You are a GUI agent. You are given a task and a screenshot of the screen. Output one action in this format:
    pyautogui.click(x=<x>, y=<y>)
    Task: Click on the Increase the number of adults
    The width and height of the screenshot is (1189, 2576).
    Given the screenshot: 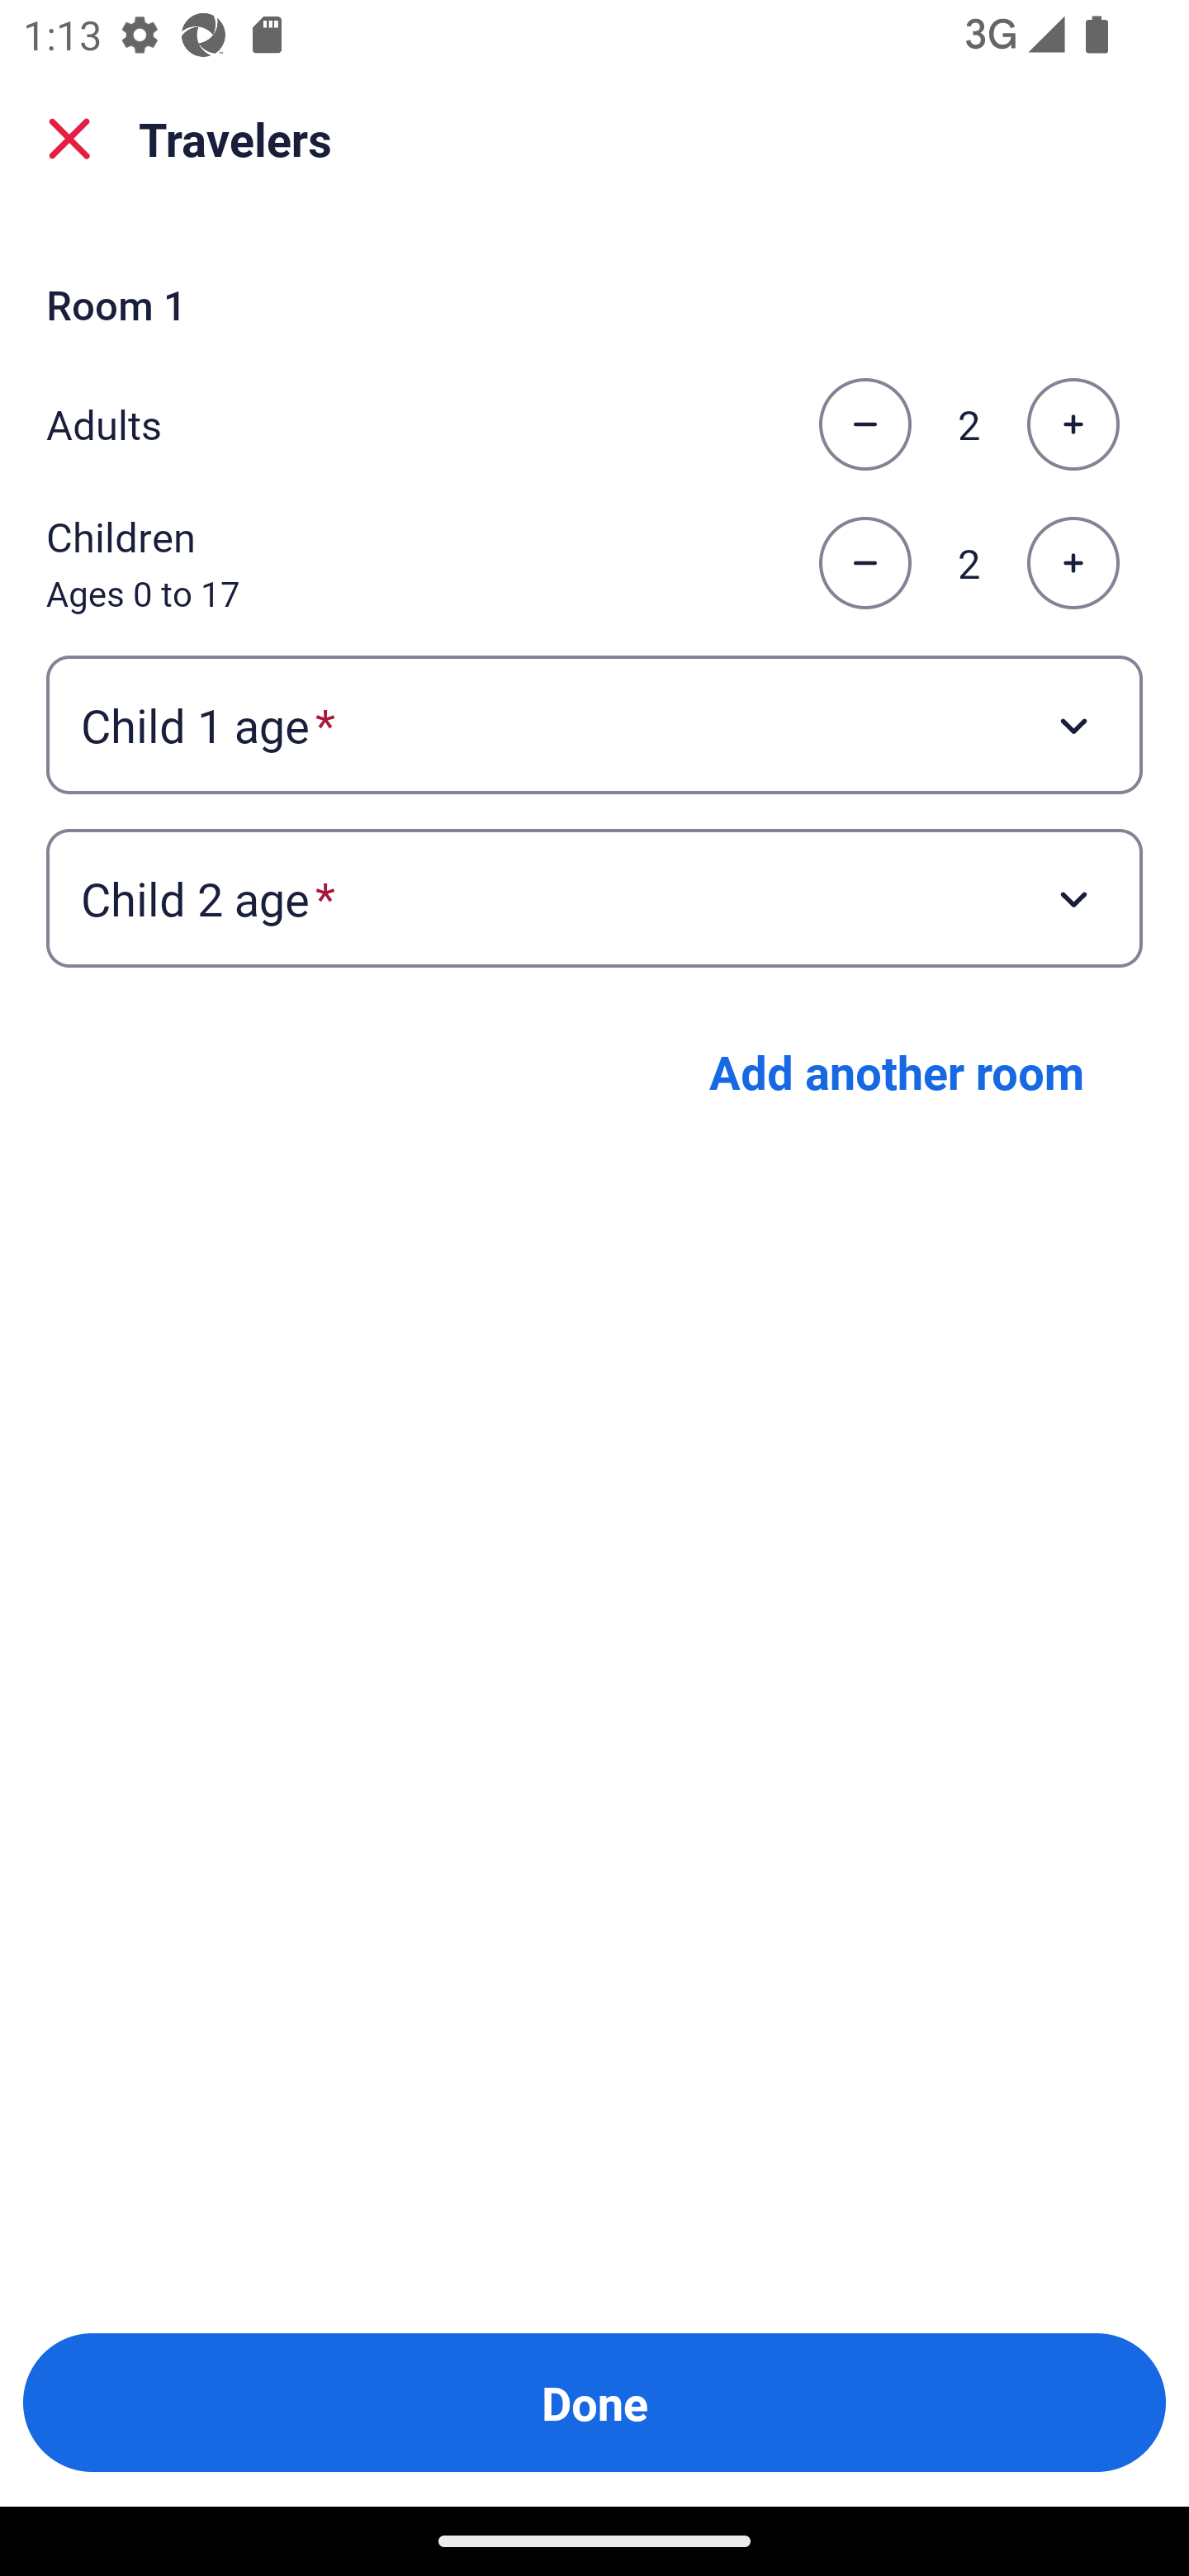 What is the action you would take?
    pyautogui.click(x=1073, y=424)
    